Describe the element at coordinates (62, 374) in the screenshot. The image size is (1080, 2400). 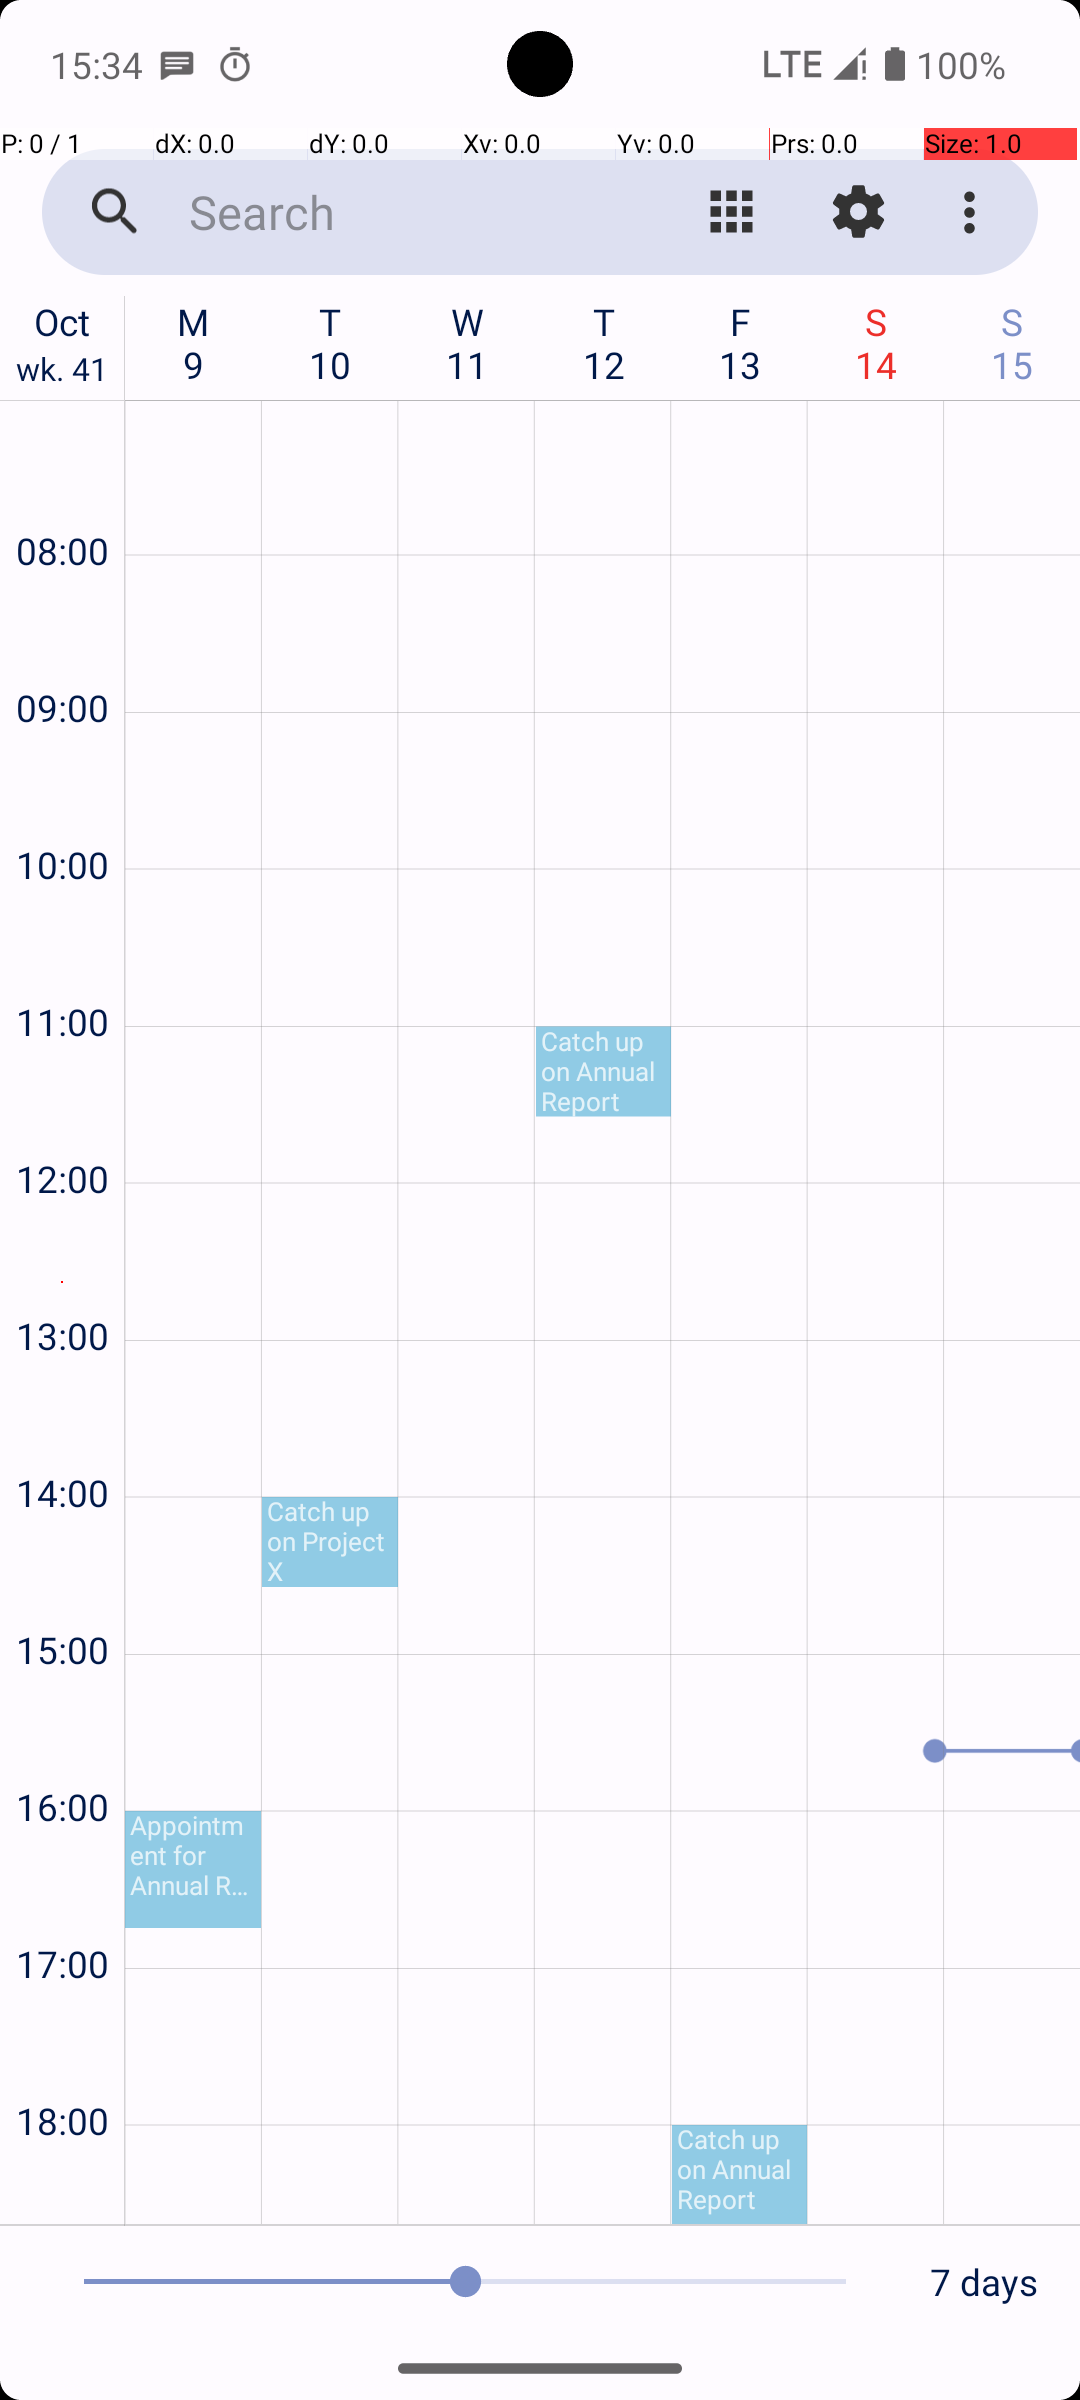
I see `wk. 41` at that location.